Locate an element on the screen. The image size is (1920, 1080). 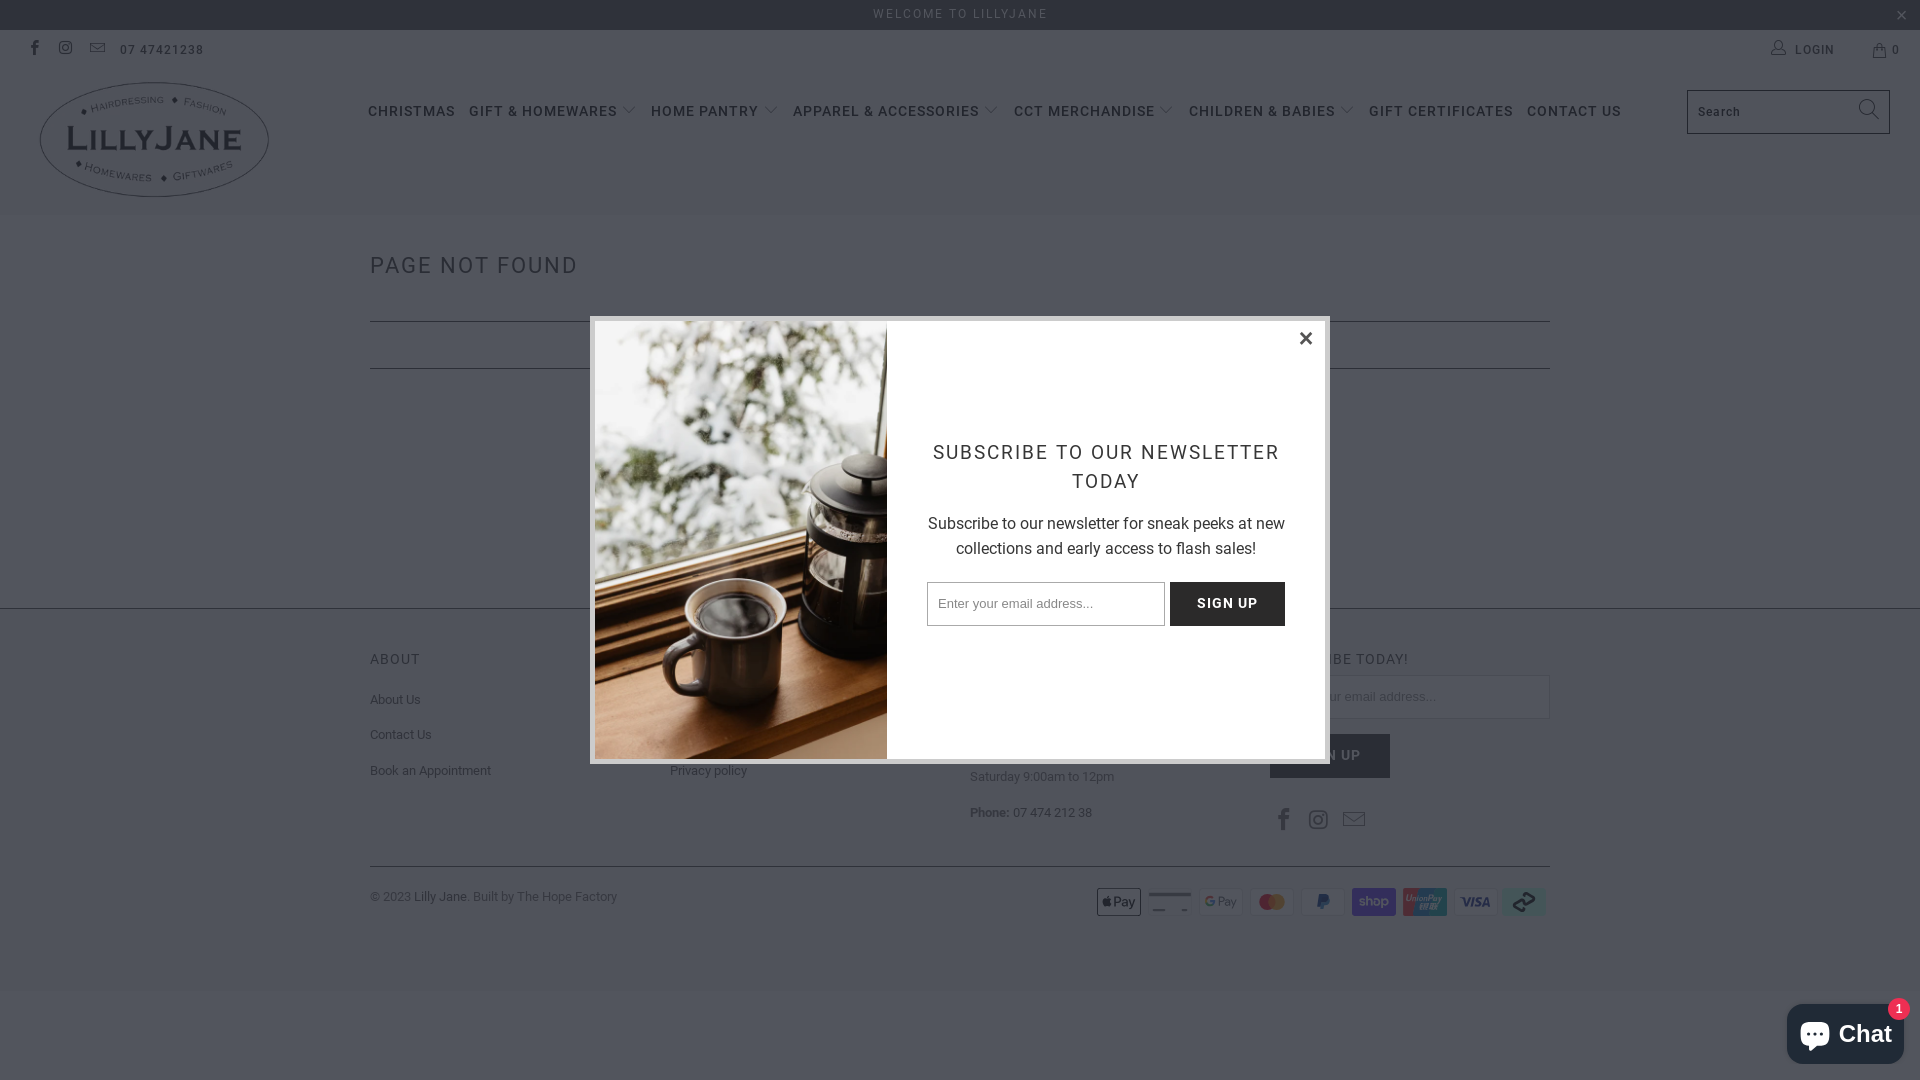
Refund policy is located at coordinates (708, 734).